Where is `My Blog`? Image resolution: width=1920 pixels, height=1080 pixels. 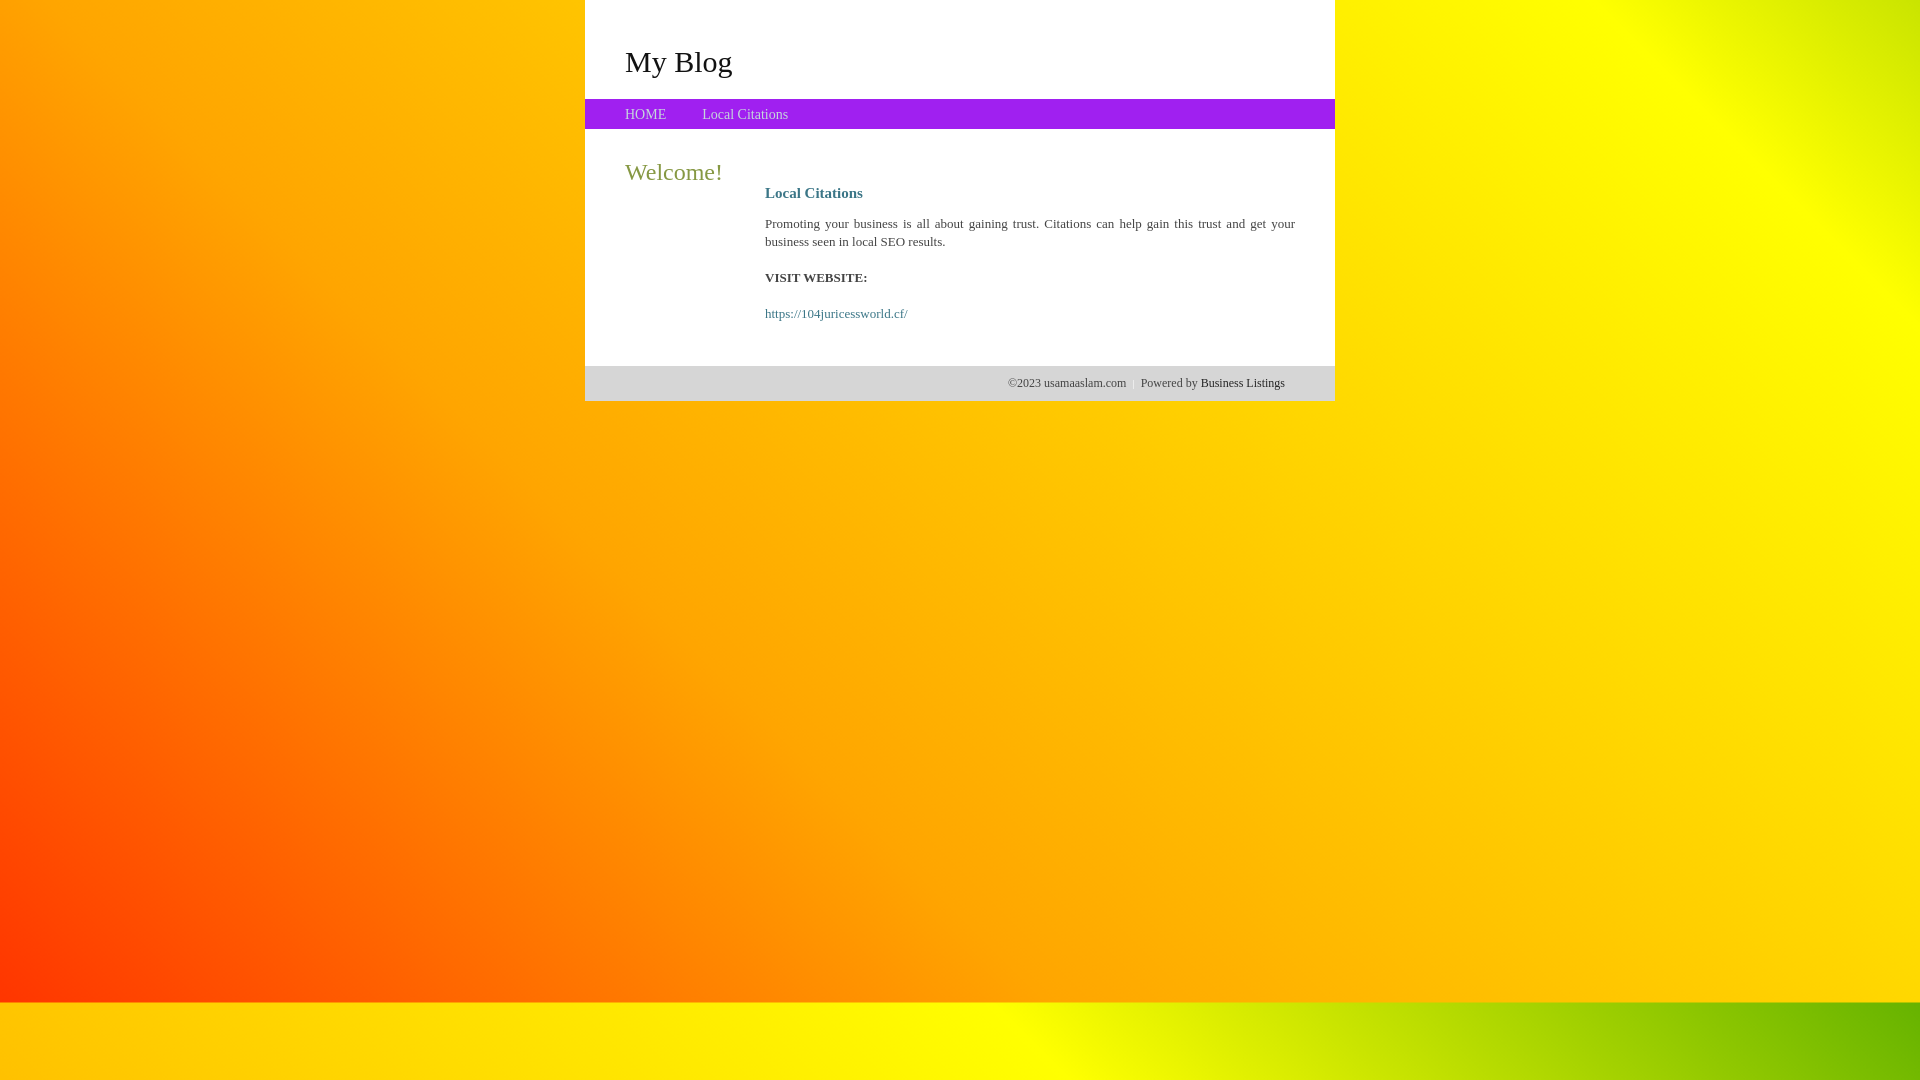 My Blog is located at coordinates (679, 61).